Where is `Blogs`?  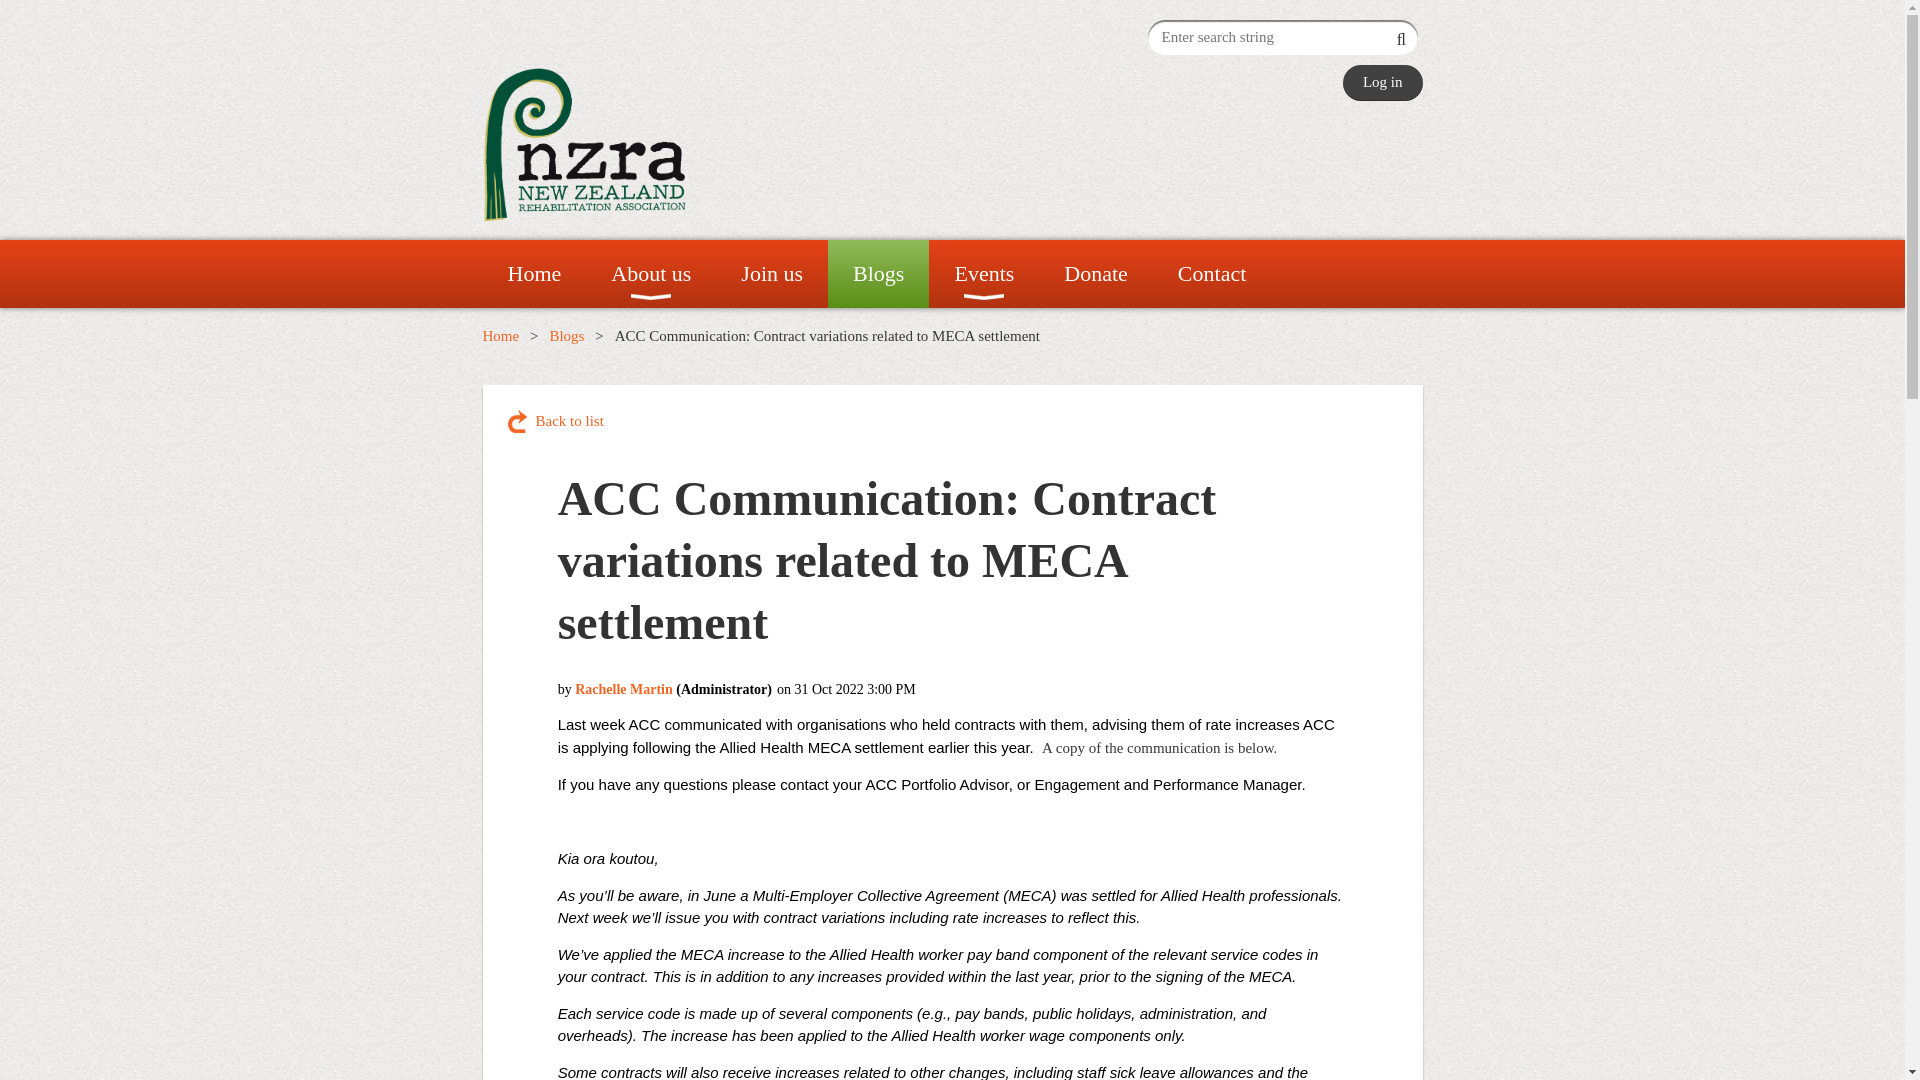 Blogs is located at coordinates (566, 336).